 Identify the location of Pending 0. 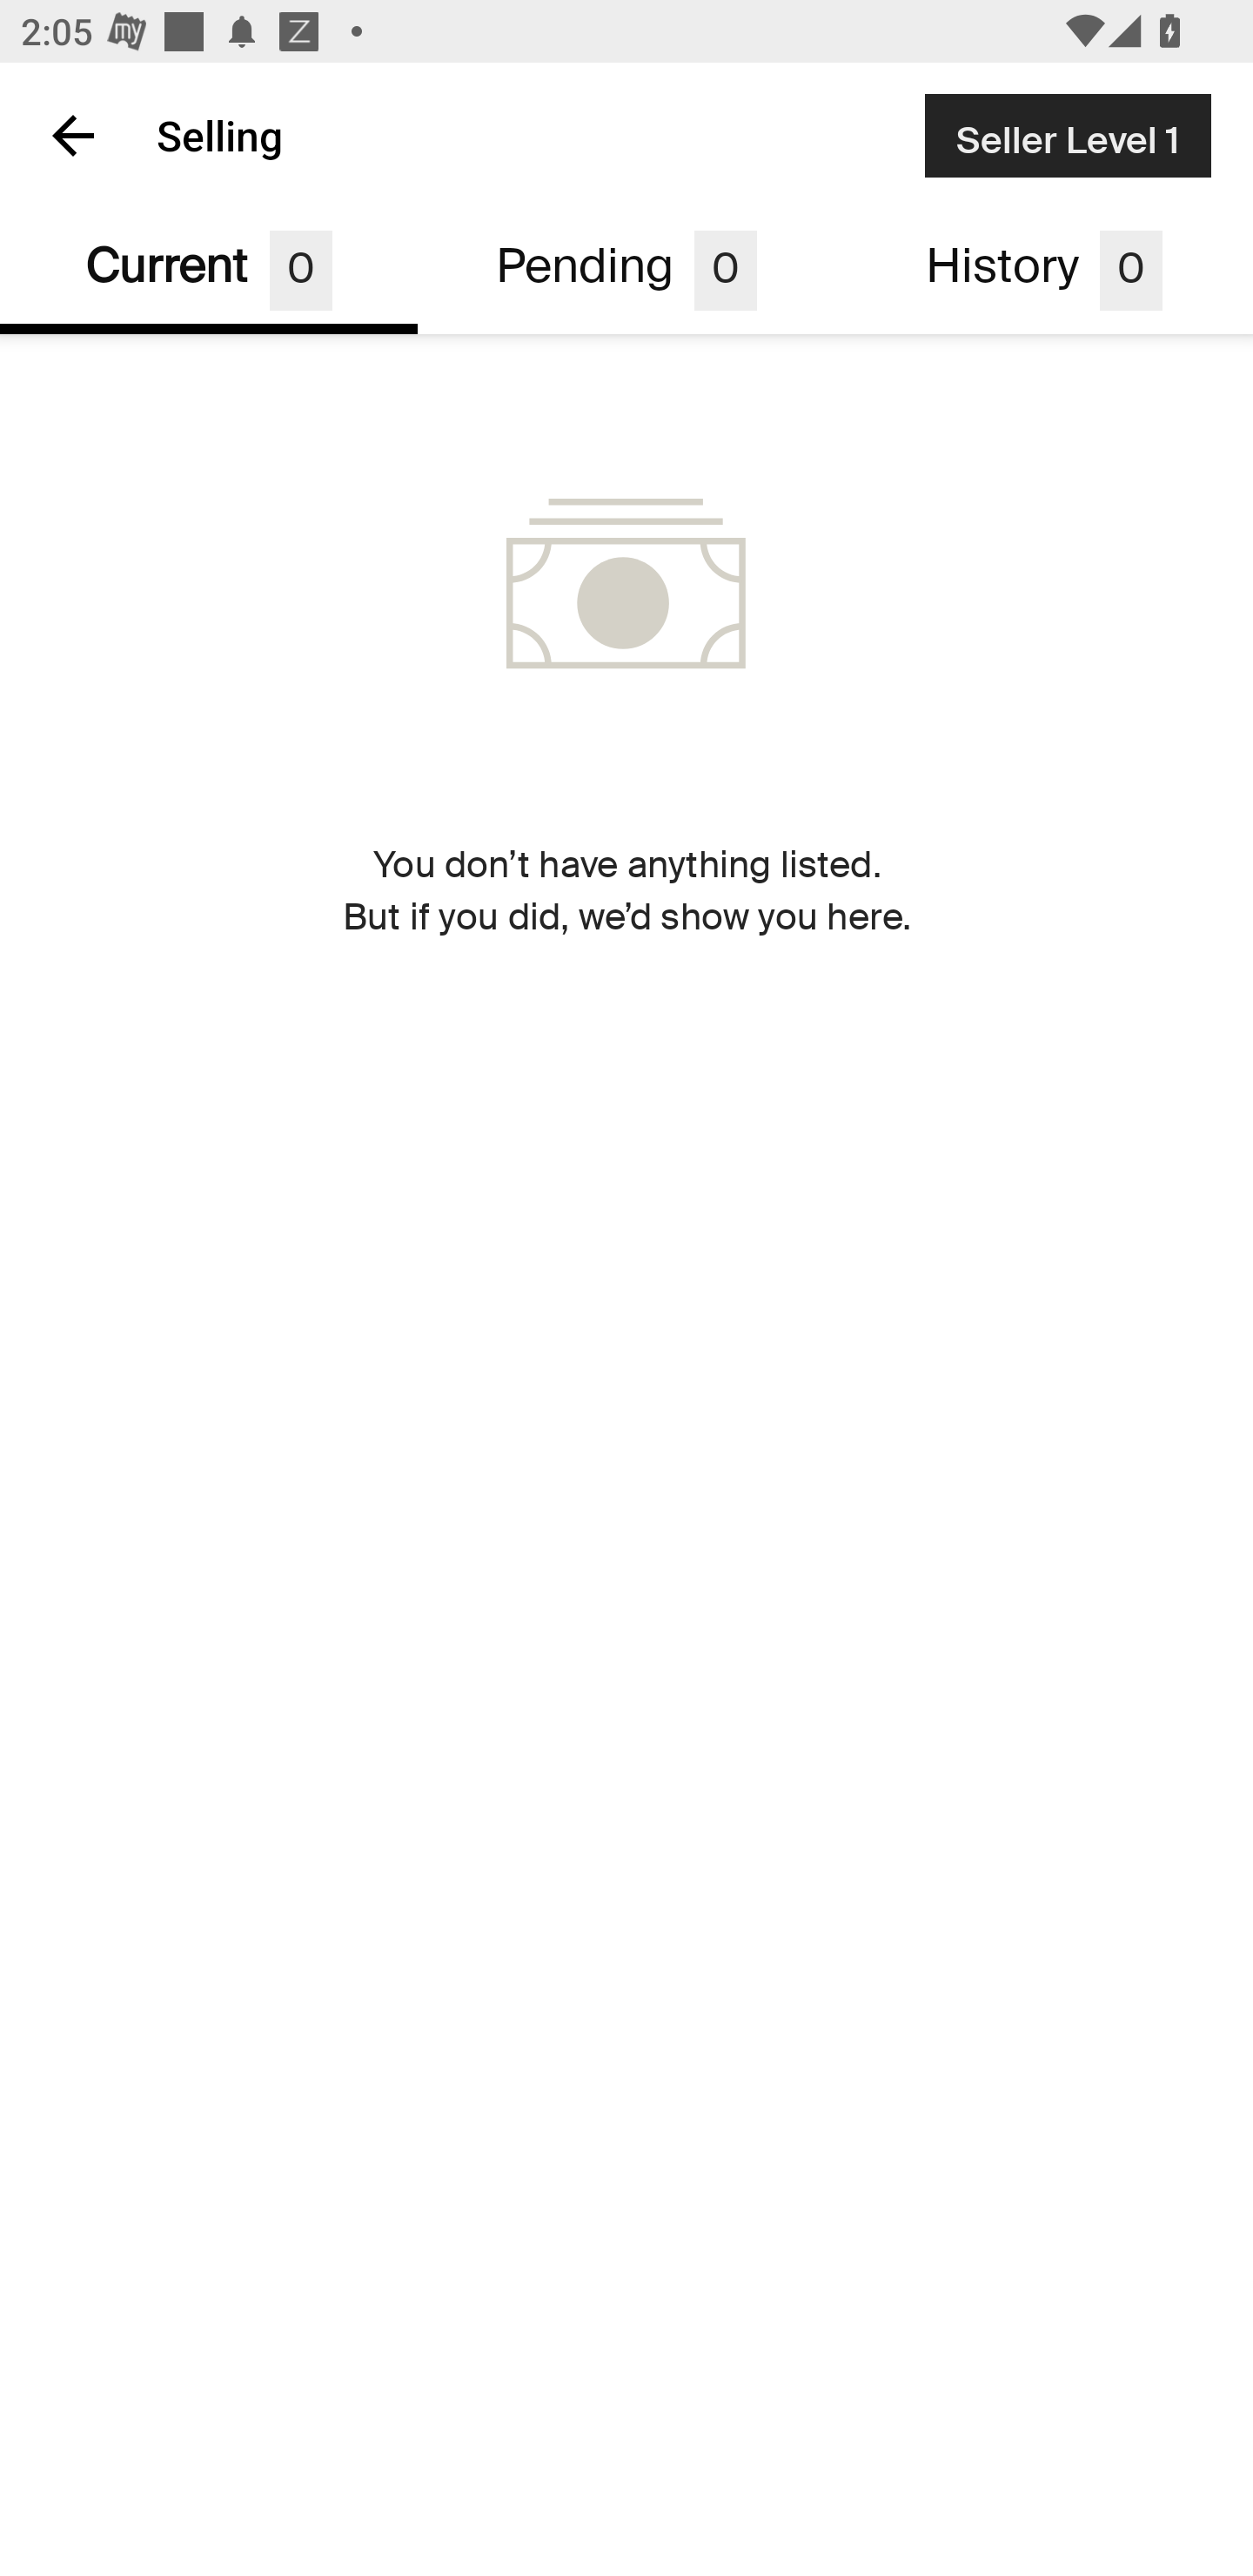
(626, 272).